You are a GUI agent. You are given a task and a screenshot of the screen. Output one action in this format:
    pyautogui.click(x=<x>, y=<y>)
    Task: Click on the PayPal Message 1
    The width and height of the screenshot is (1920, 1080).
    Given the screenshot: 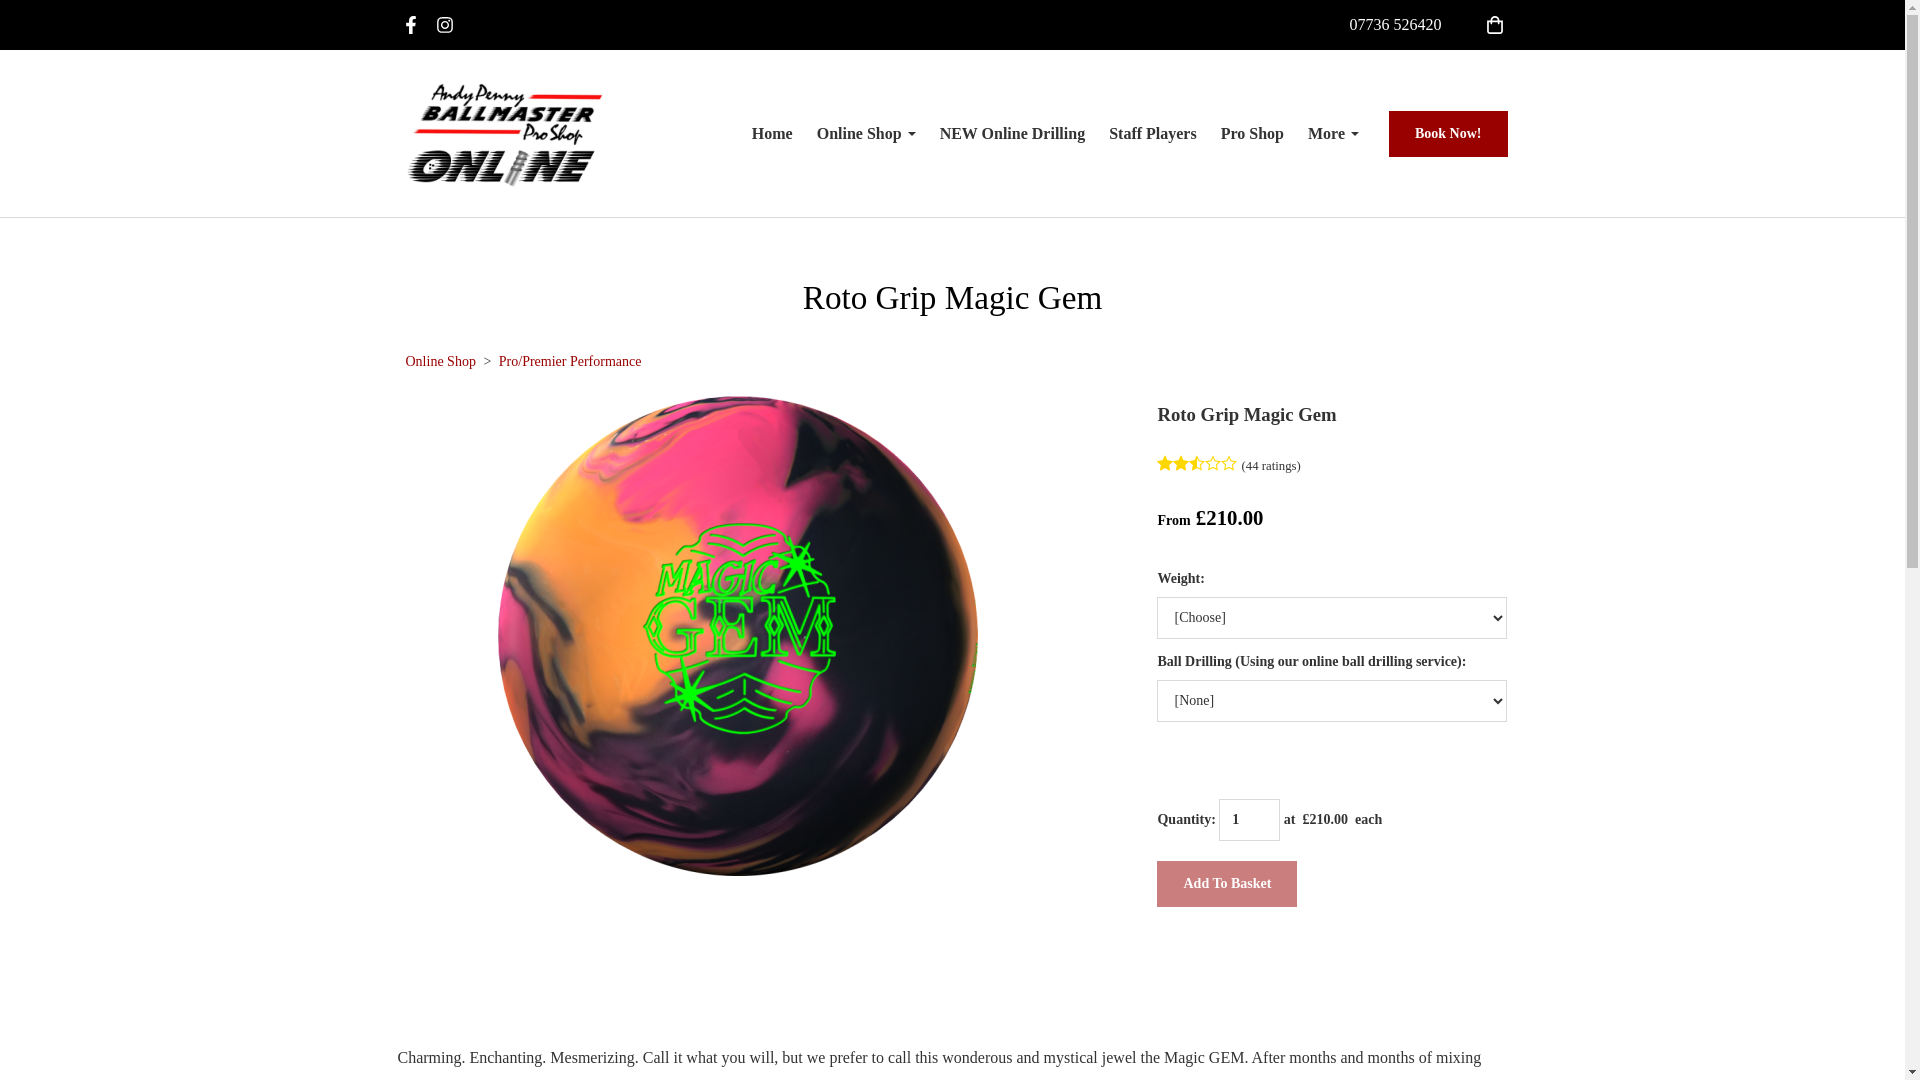 What is the action you would take?
    pyautogui.click(x=1332, y=964)
    